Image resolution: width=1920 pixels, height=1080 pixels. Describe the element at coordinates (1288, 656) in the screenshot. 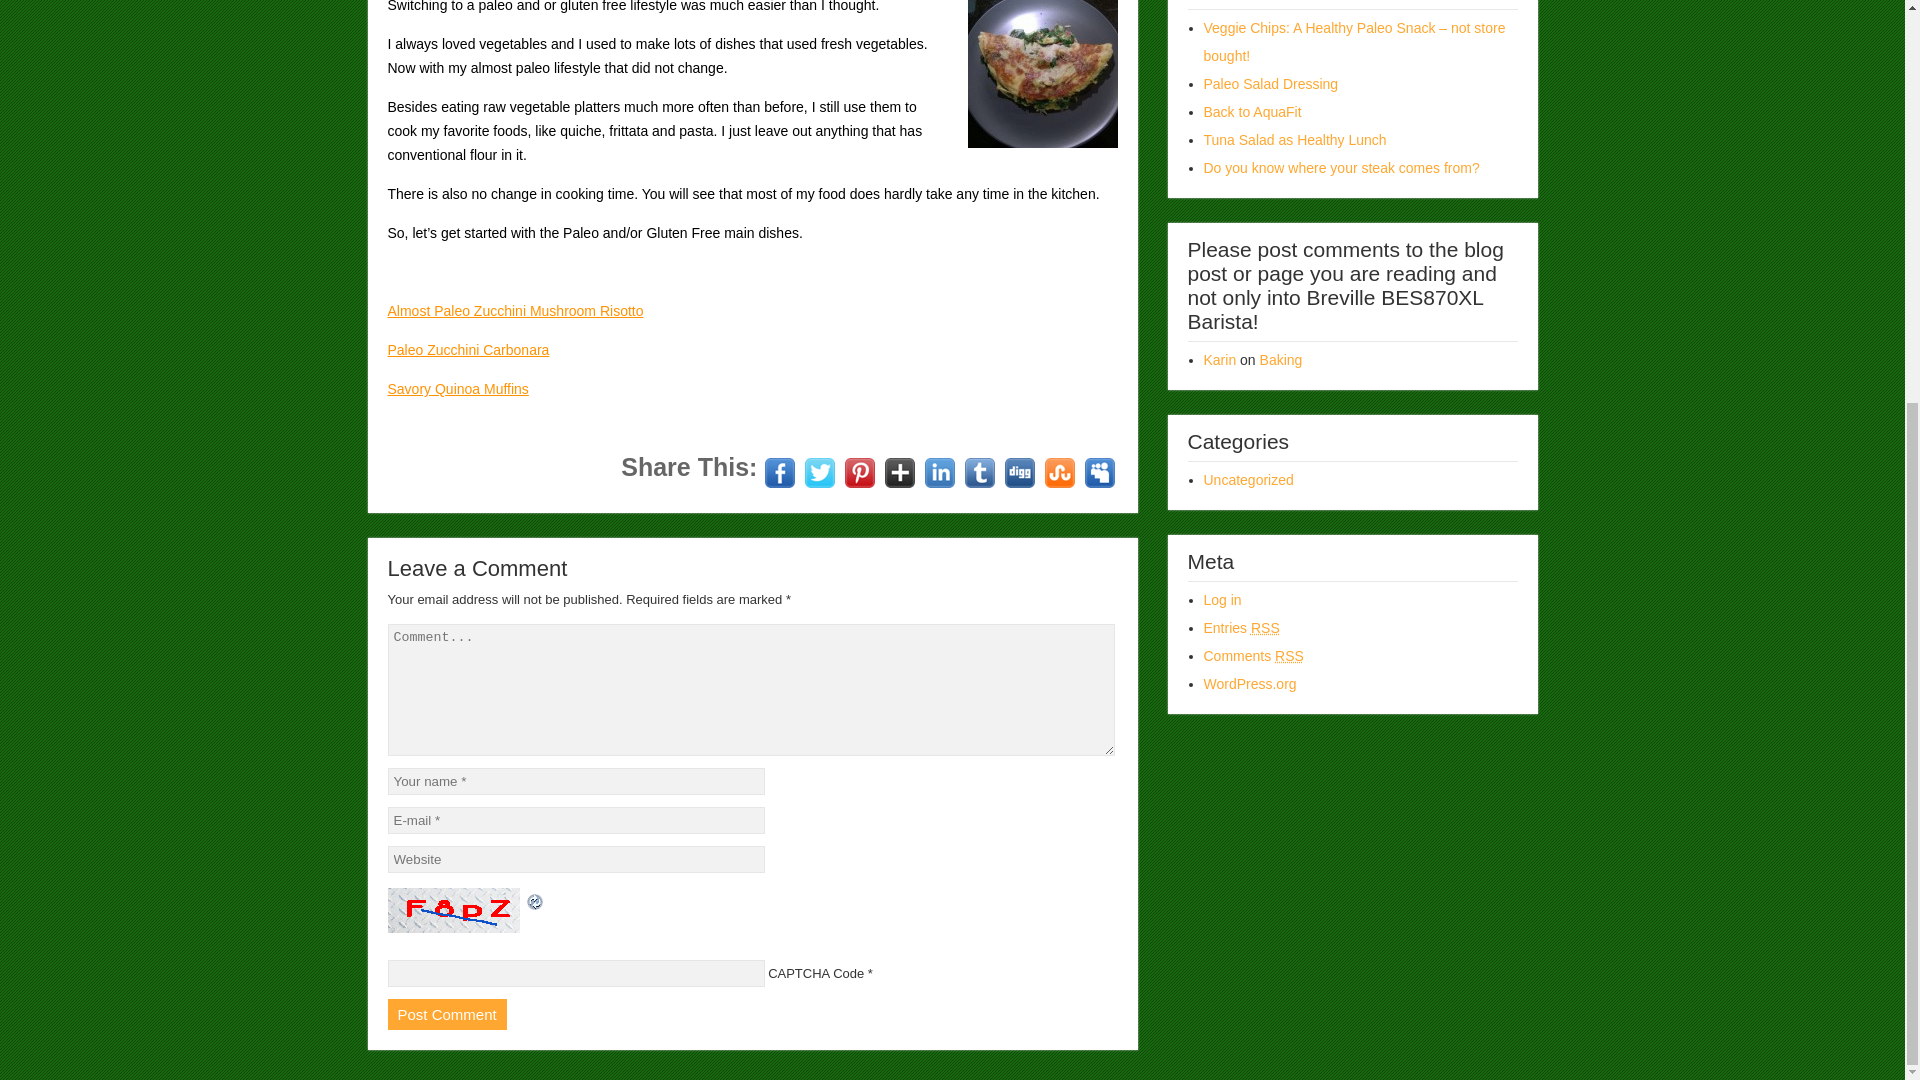

I see `Really Simple Syndication` at that location.